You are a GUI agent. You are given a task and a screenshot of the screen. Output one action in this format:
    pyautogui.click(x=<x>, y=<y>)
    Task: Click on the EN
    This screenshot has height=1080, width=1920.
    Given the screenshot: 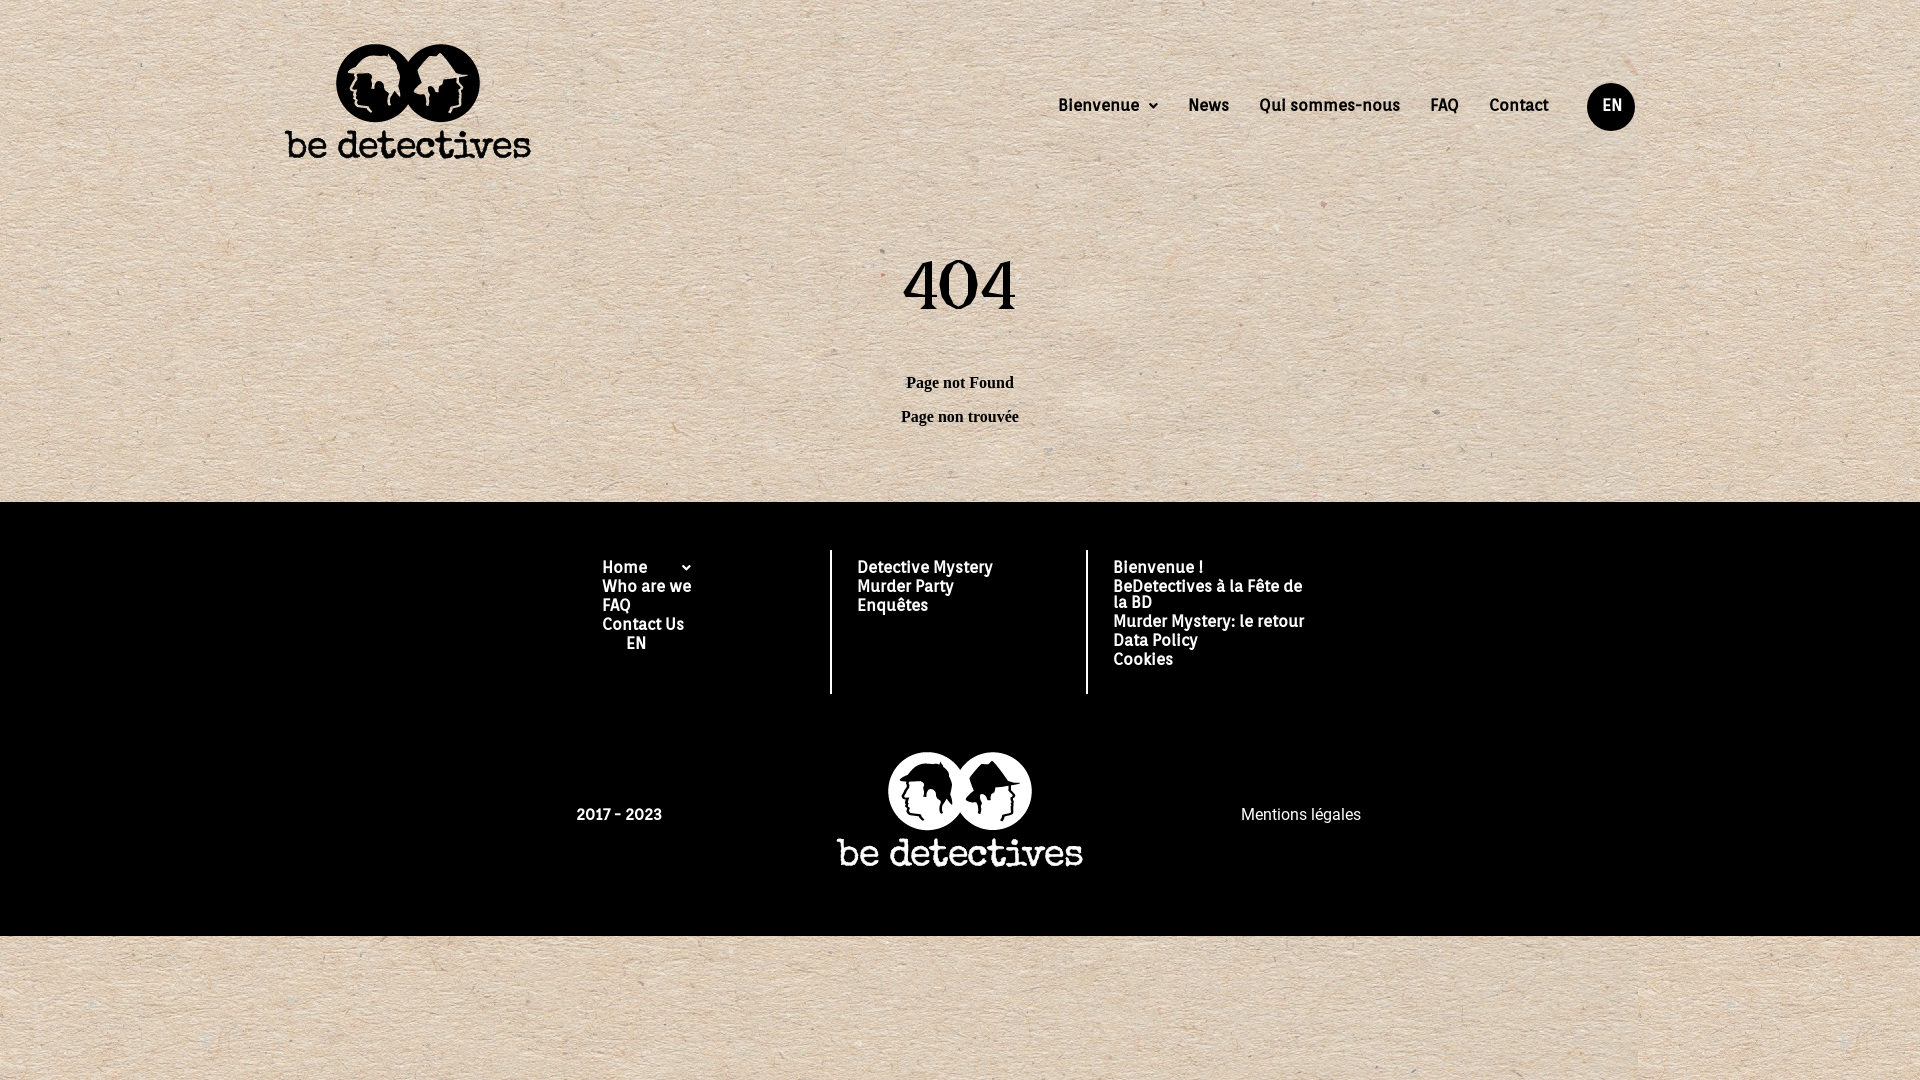 What is the action you would take?
    pyautogui.click(x=1611, y=107)
    